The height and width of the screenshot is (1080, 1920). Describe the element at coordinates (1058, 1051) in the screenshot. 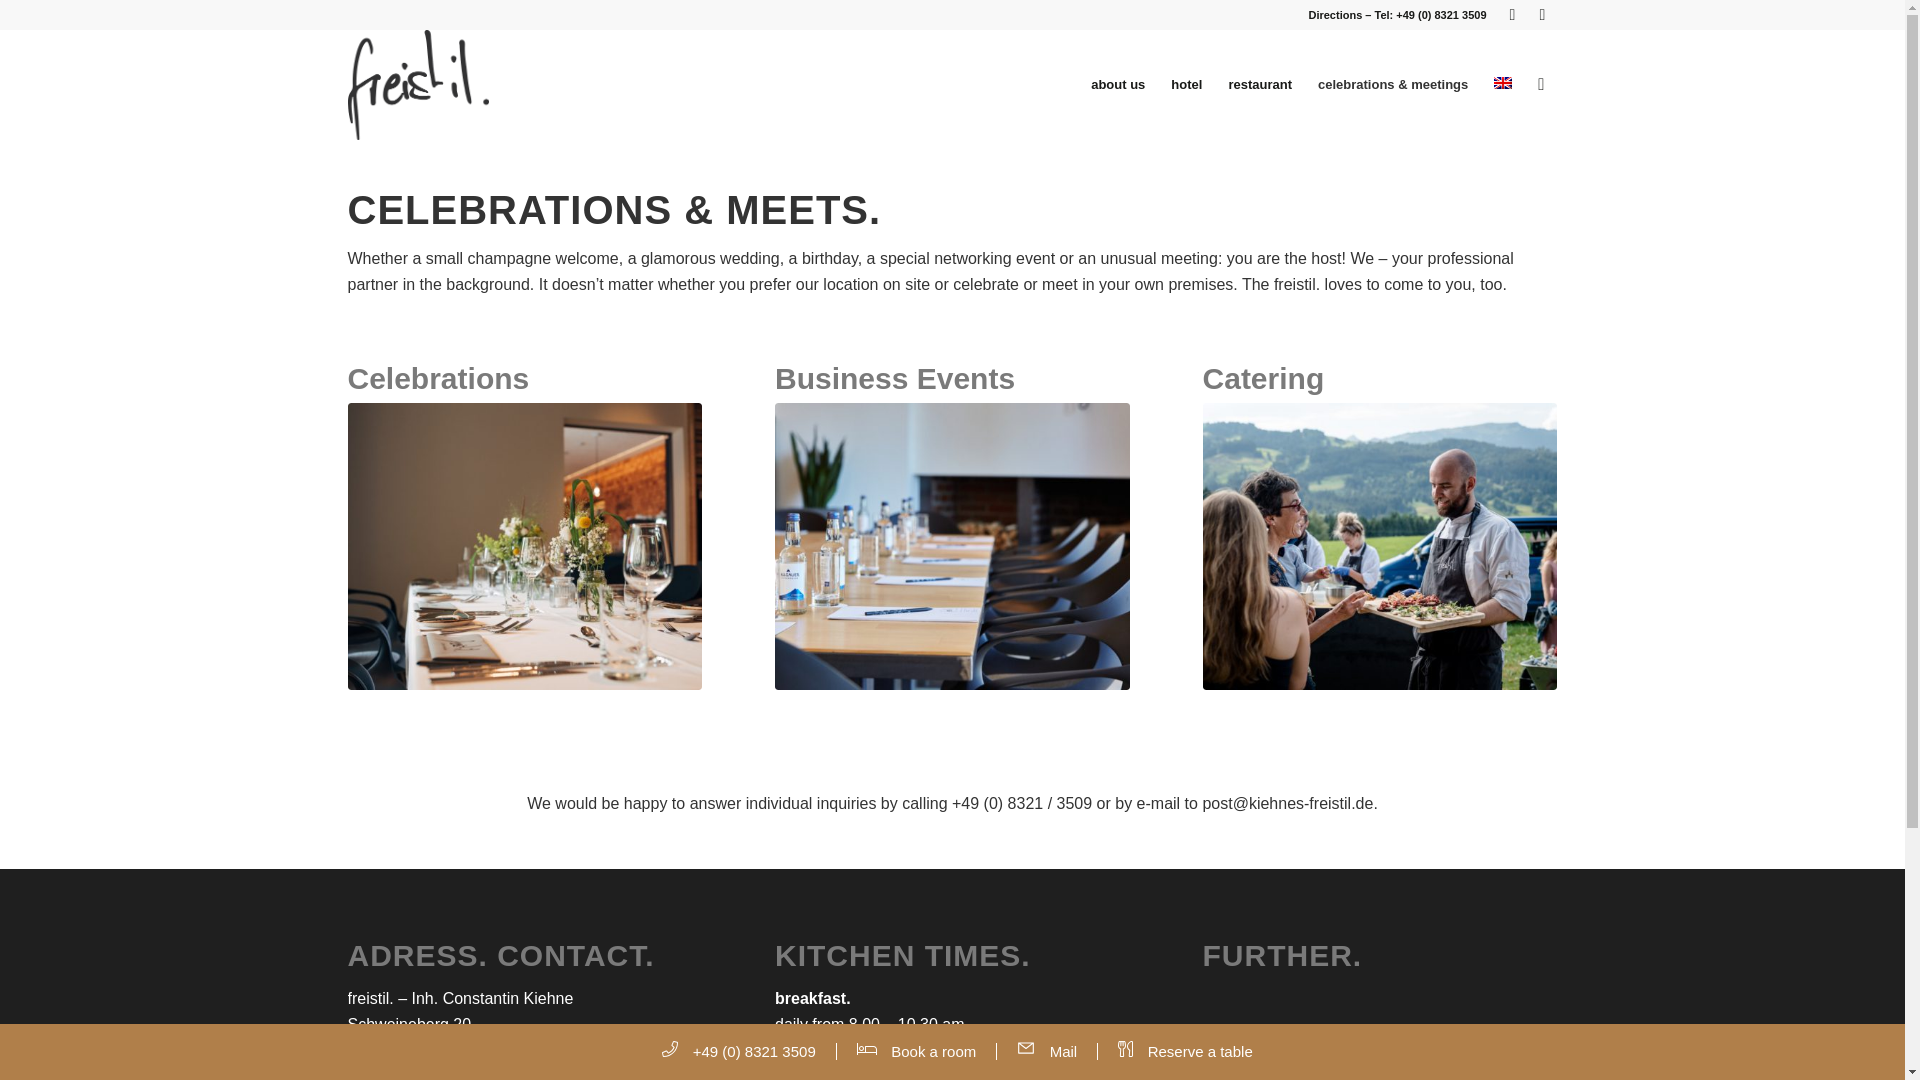

I see `Mail` at that location.